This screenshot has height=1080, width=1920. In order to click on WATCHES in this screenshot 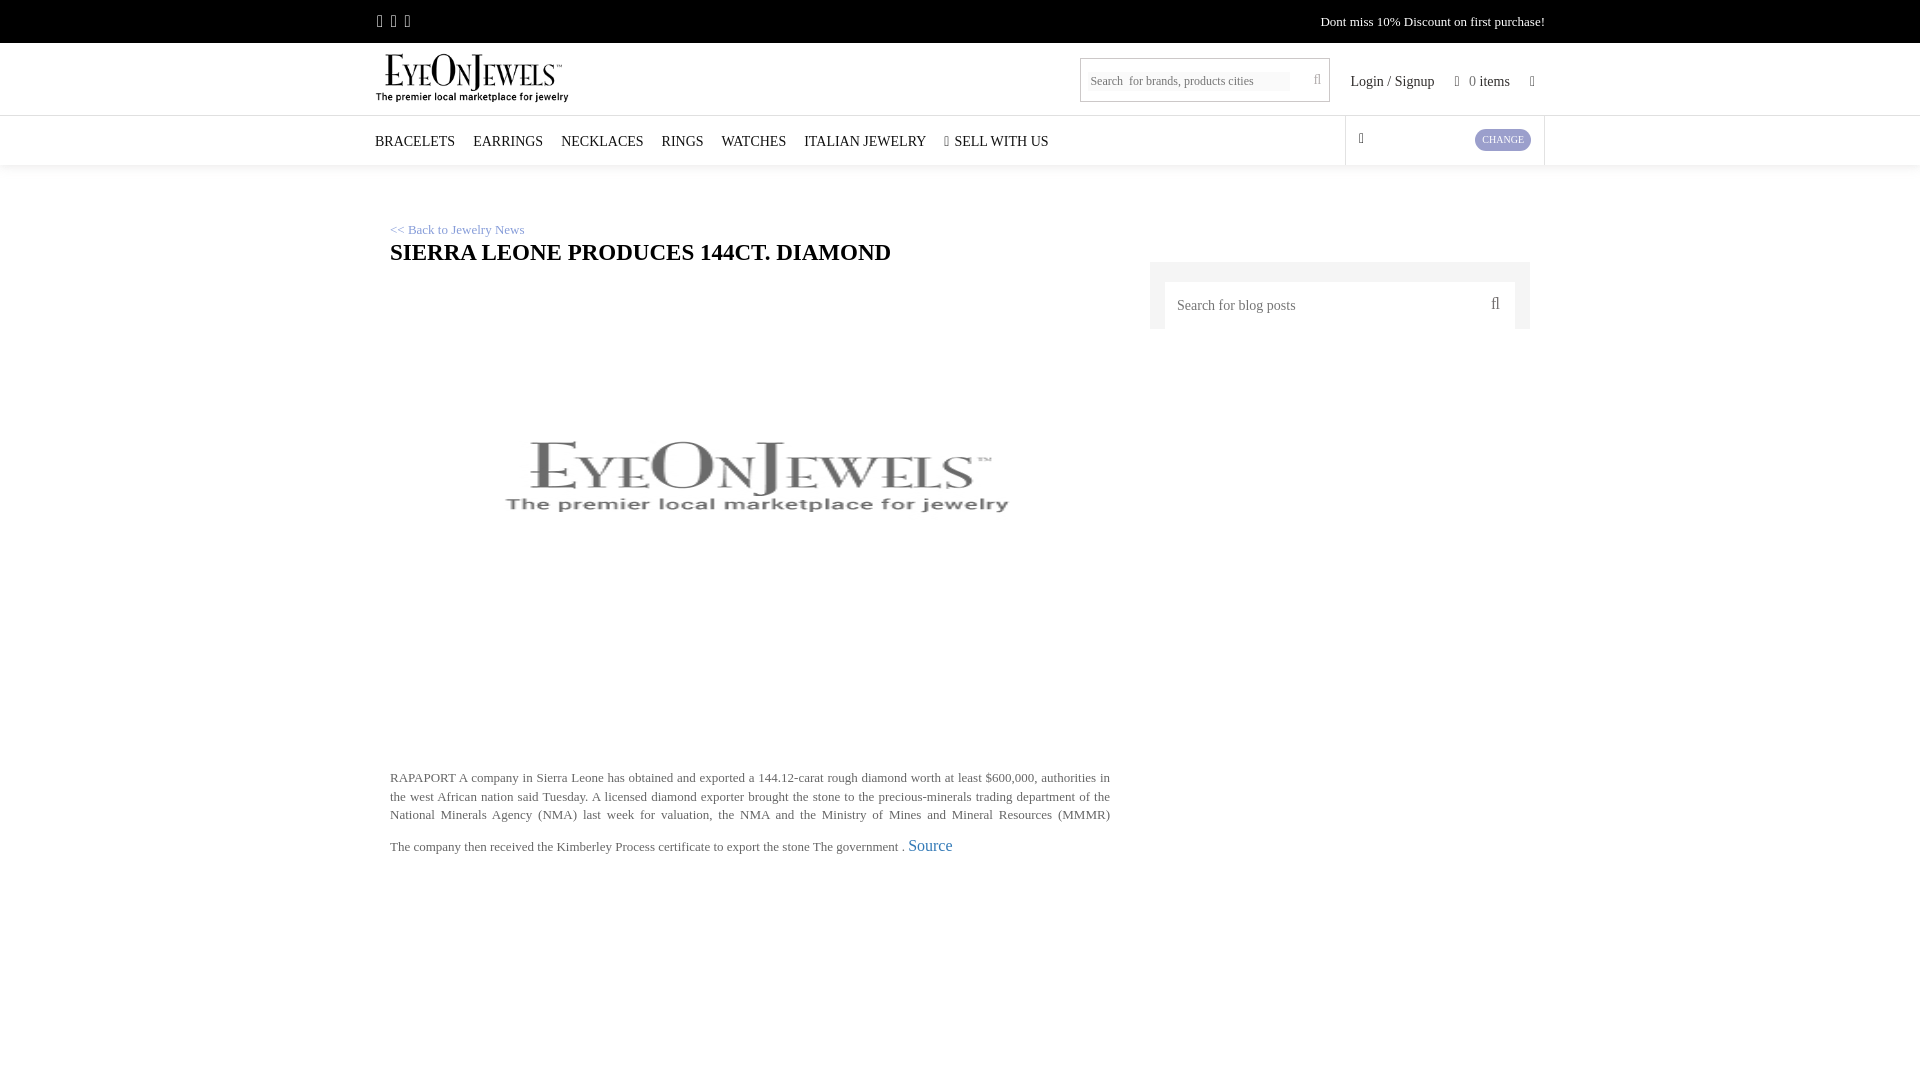, I will do `click(754, 142)`.